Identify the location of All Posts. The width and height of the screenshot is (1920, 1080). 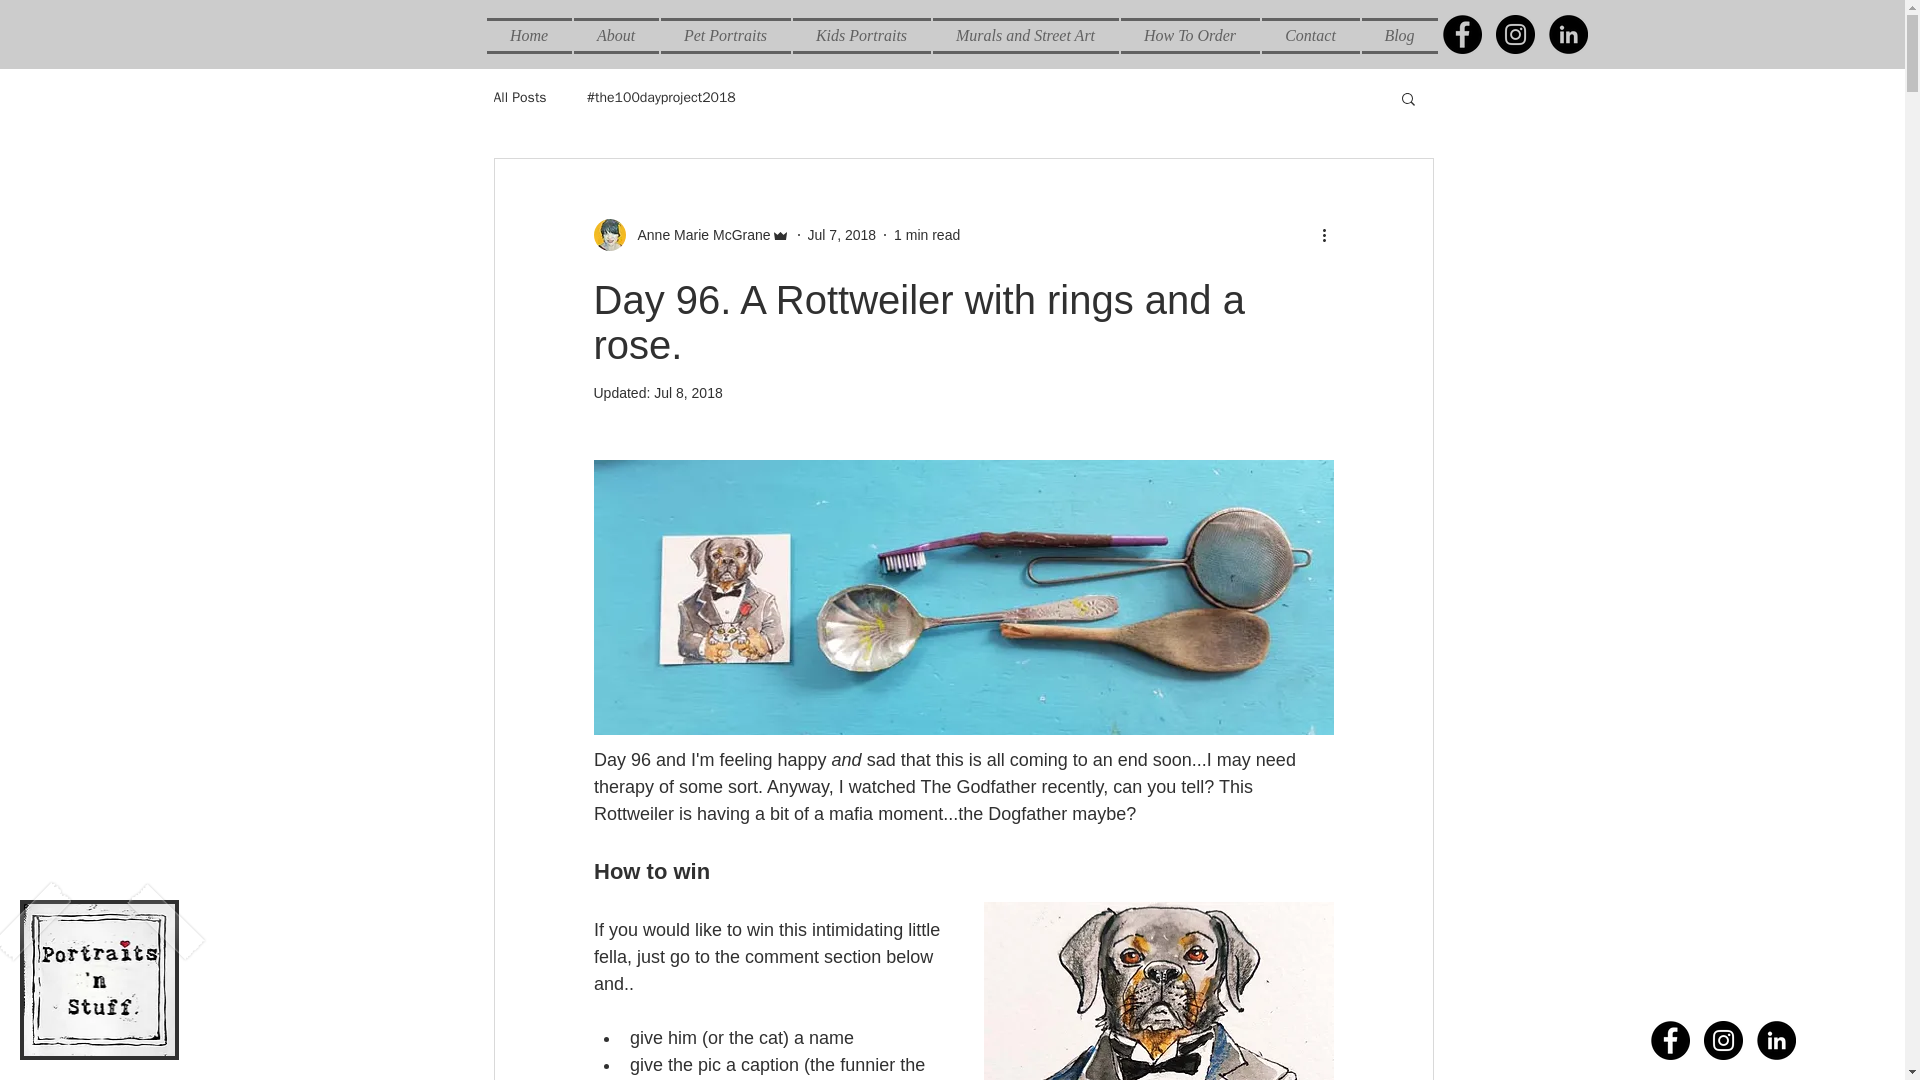
(520, 97).